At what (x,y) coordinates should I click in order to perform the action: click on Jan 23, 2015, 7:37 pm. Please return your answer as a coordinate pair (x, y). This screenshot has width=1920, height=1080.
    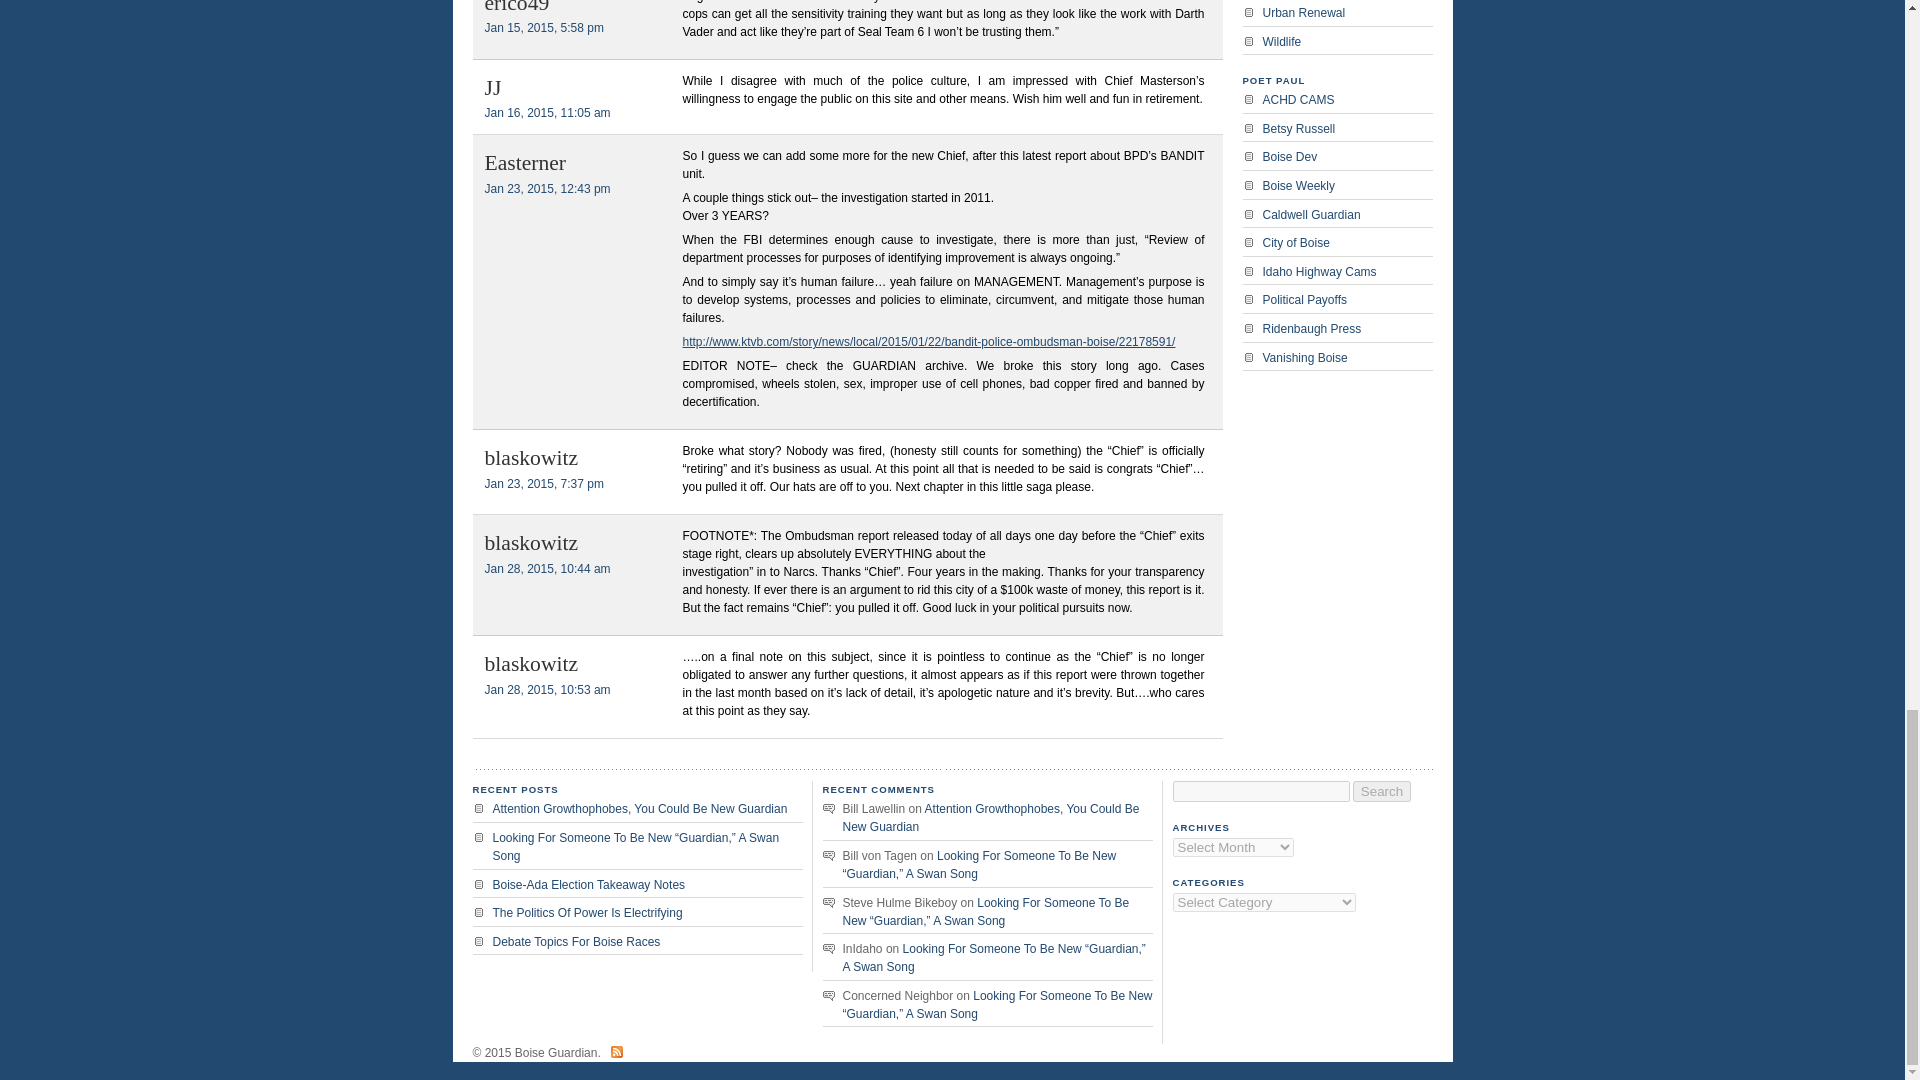
    Looking at the image, I should click on (542, 484).